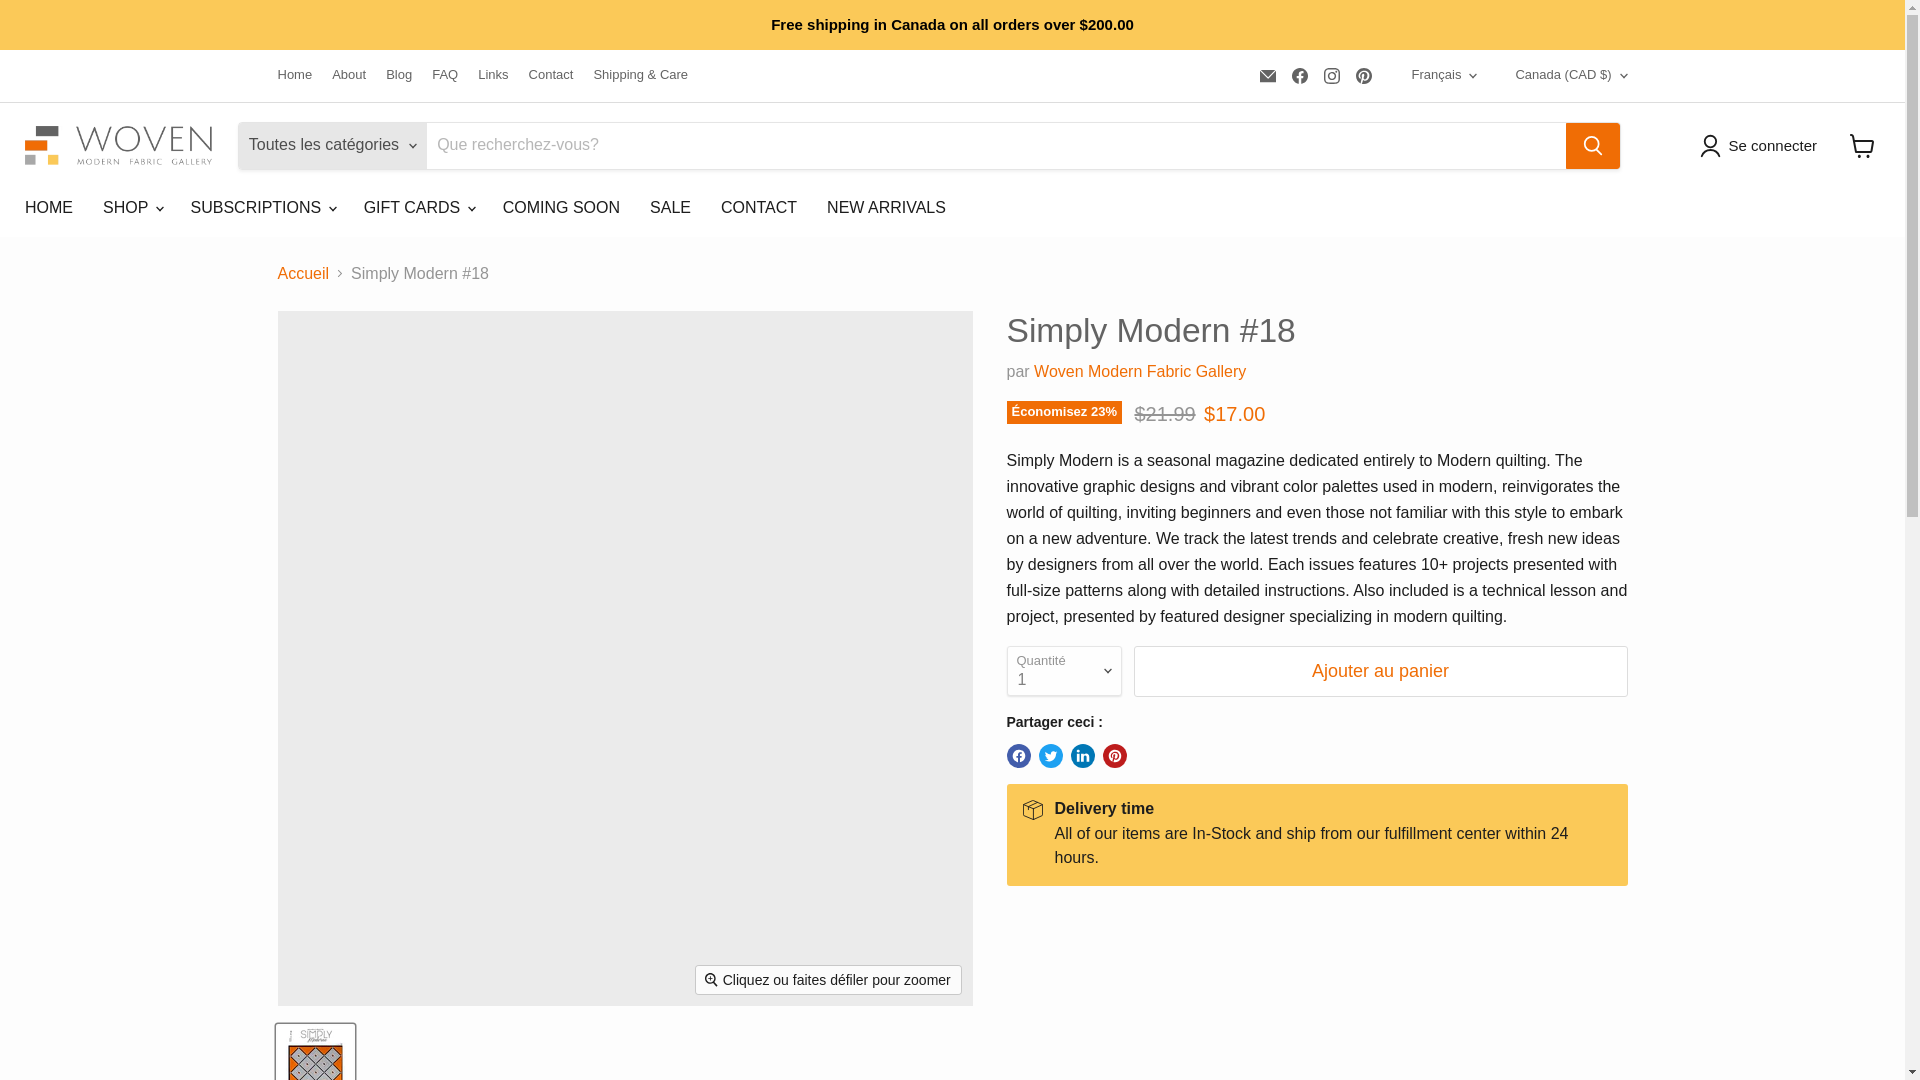 This screenshot has height=1080, width=1920. What do you see at coordinates (1331, 75) in the screenshot?
I see `Trouvez-nous sur Instagram` at bounding box center [1331, 75].